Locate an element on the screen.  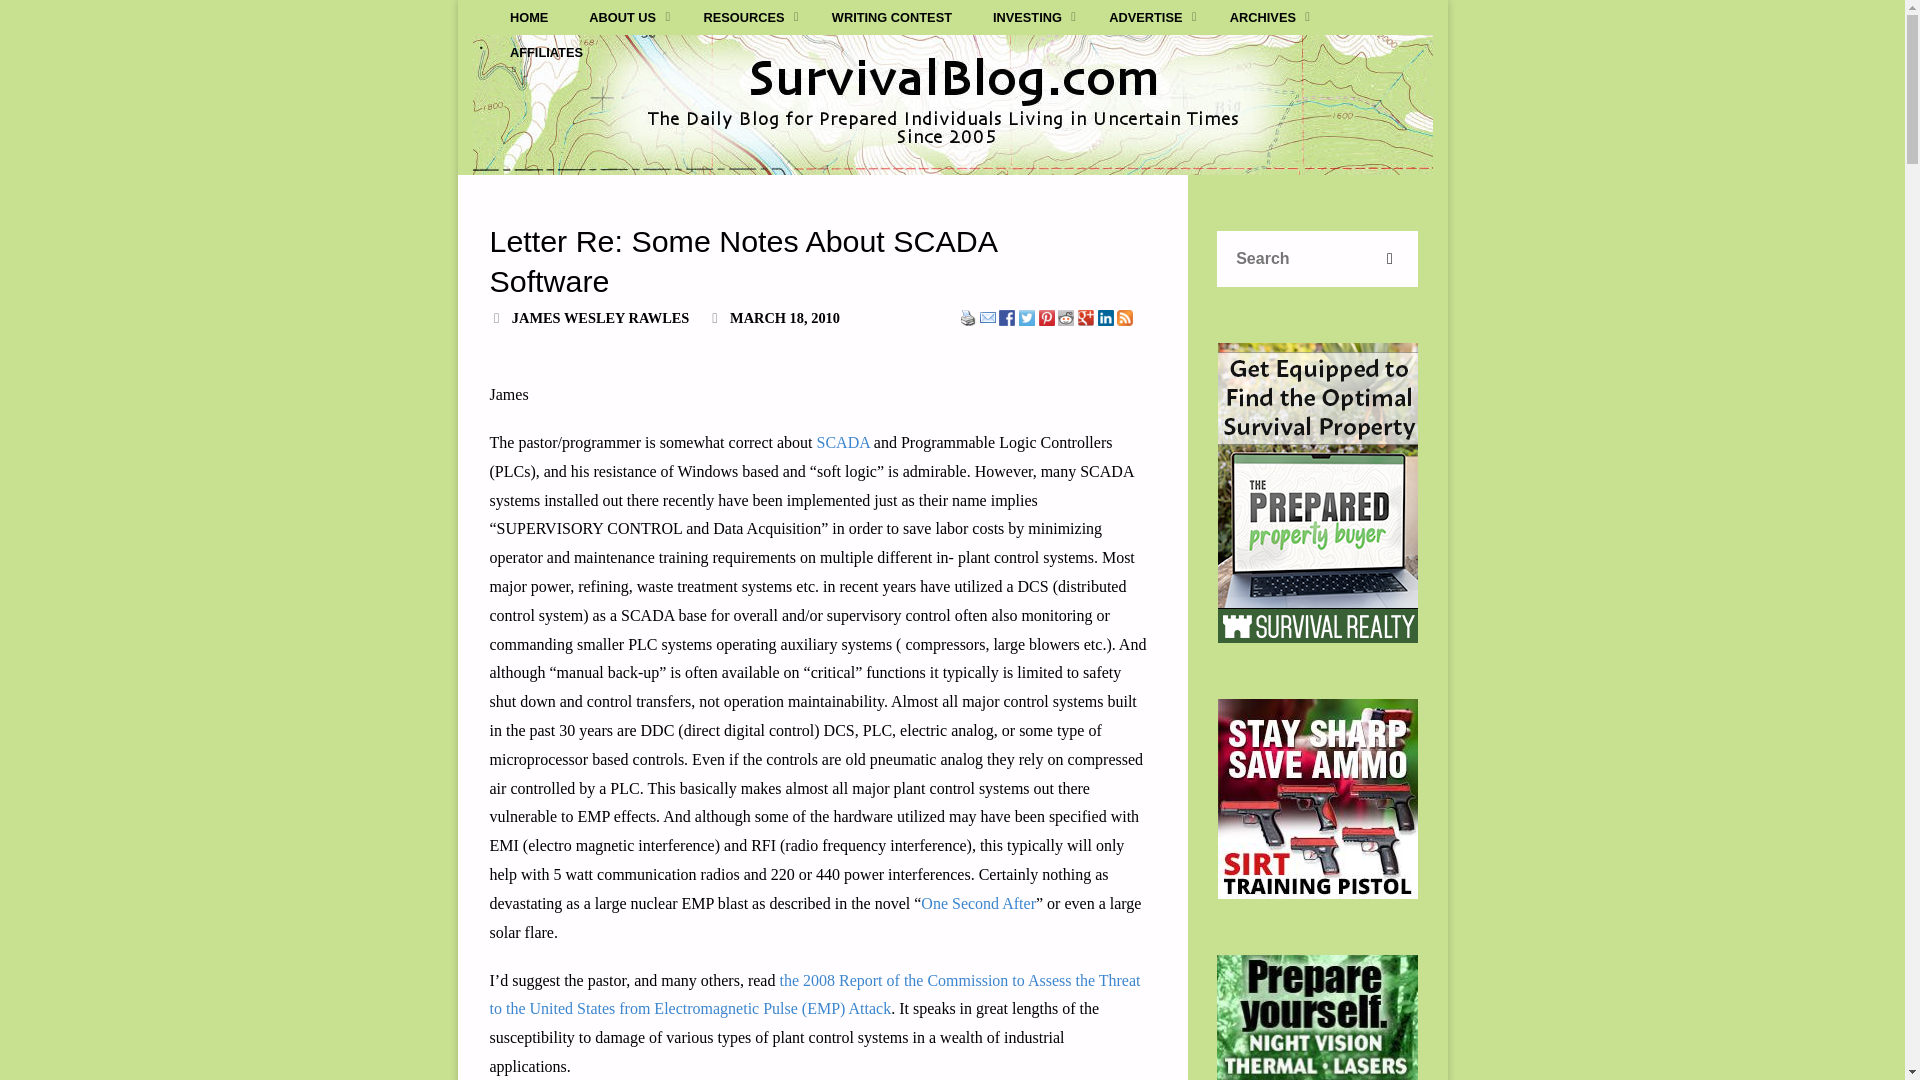
Email This Post is located at coordinates (988, 316).